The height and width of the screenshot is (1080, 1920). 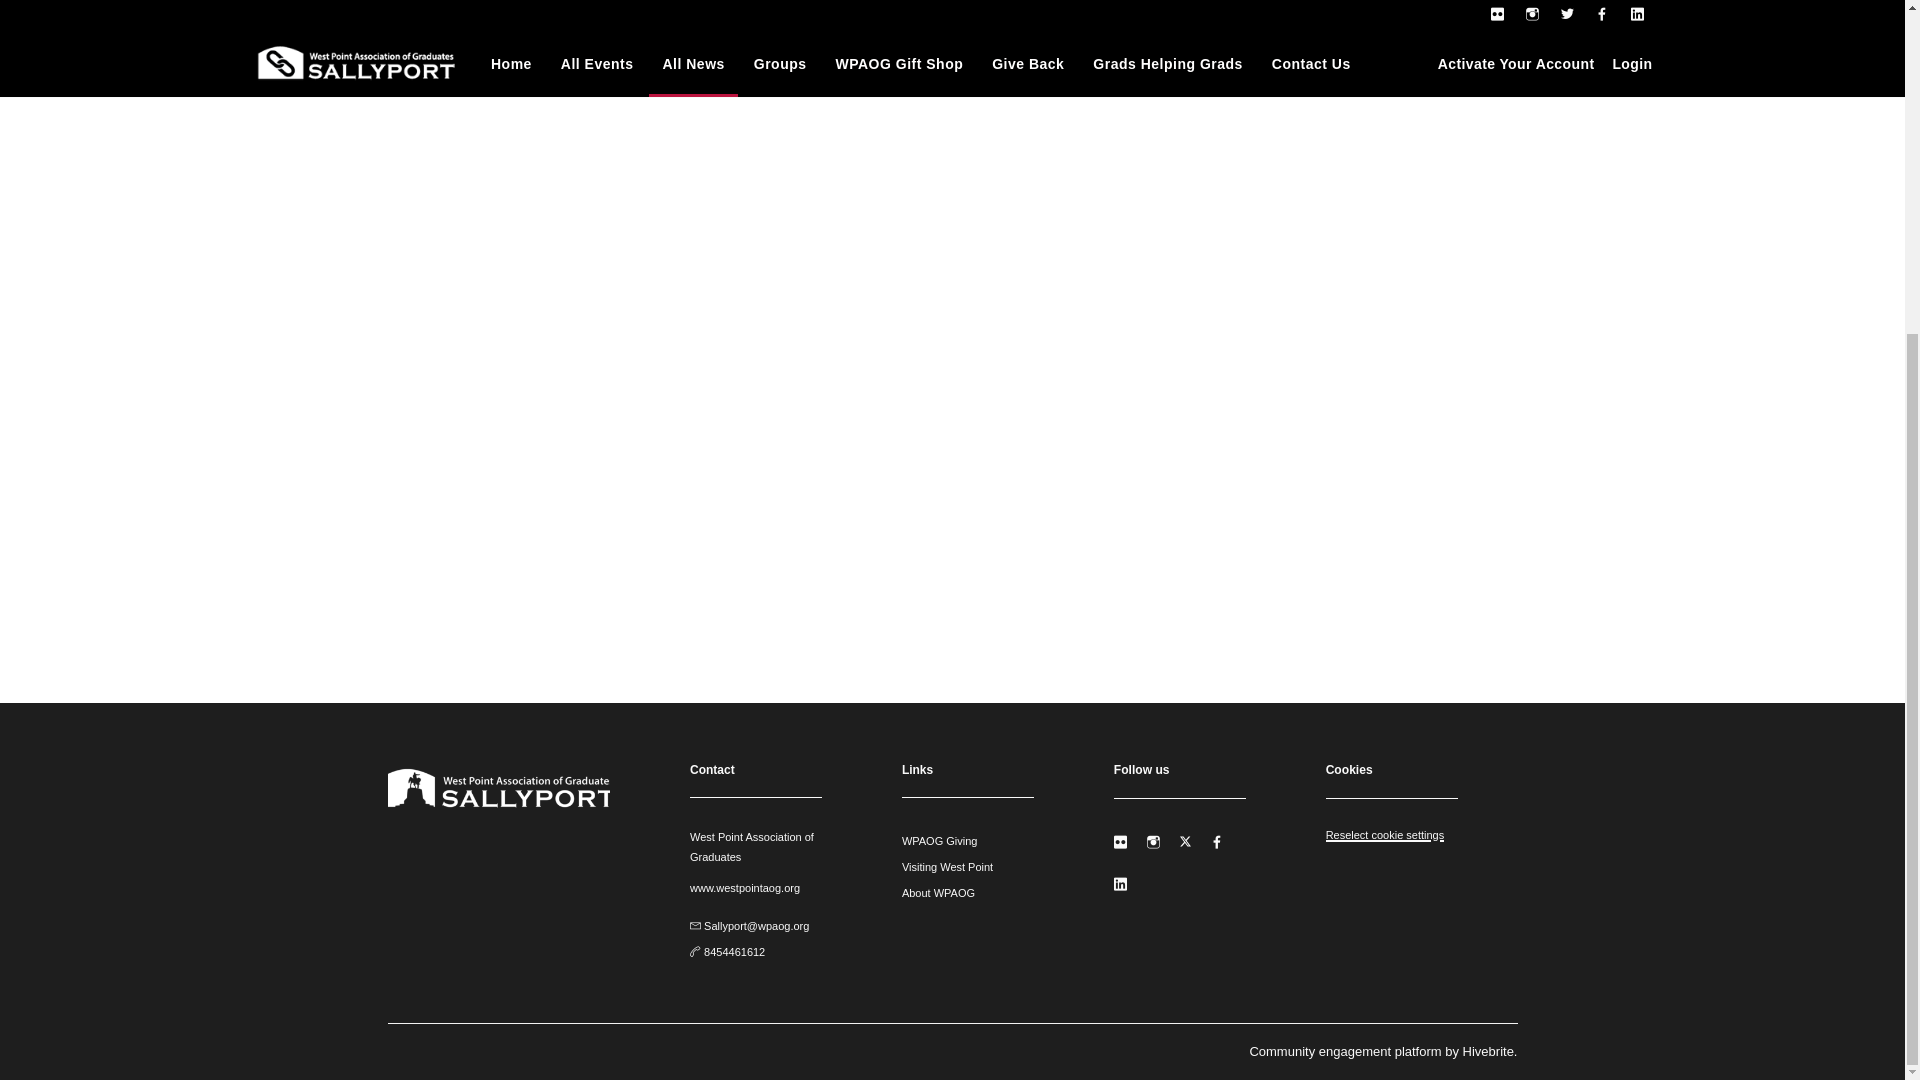 I want to click on WPAOG Giving, so click(x=940, y=840).